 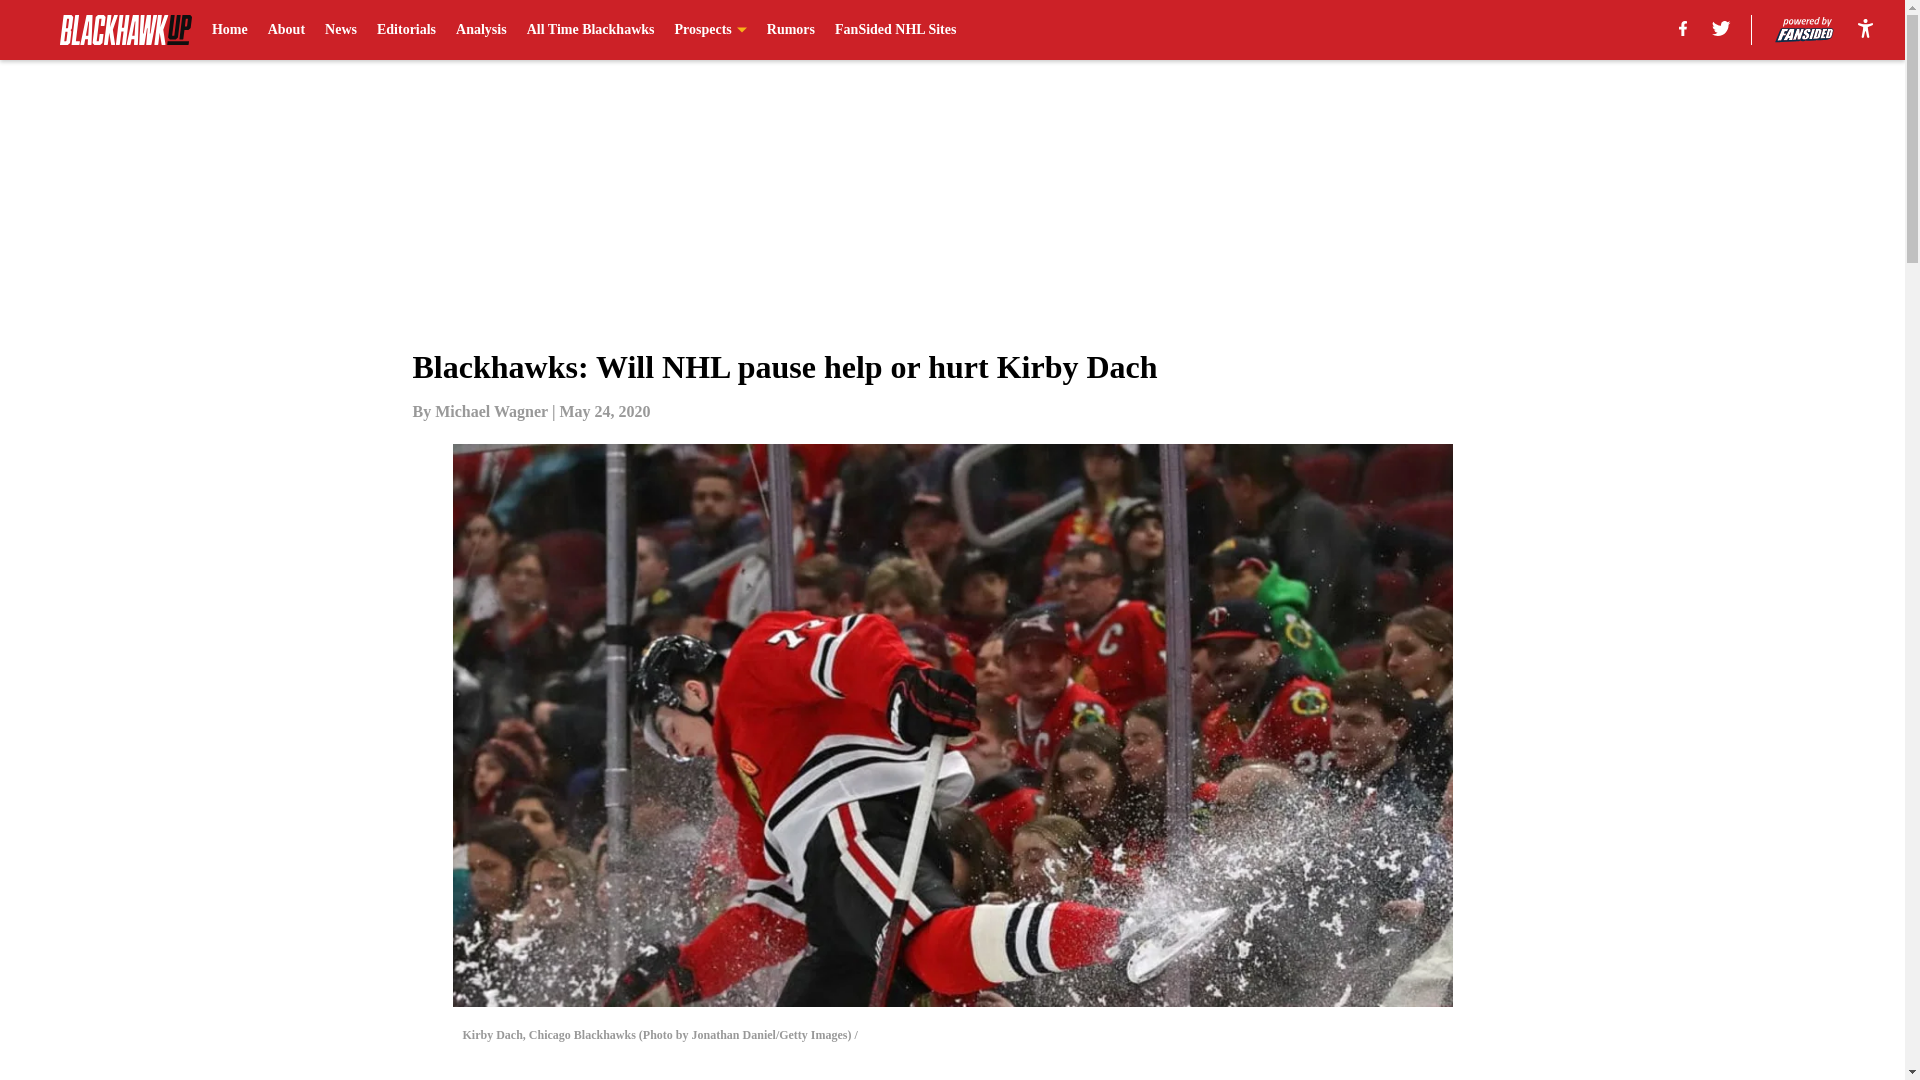 What do you see at coordinates (406, 30) in the screenshot?
I see `Editorials` at bounding box center [406, 30].